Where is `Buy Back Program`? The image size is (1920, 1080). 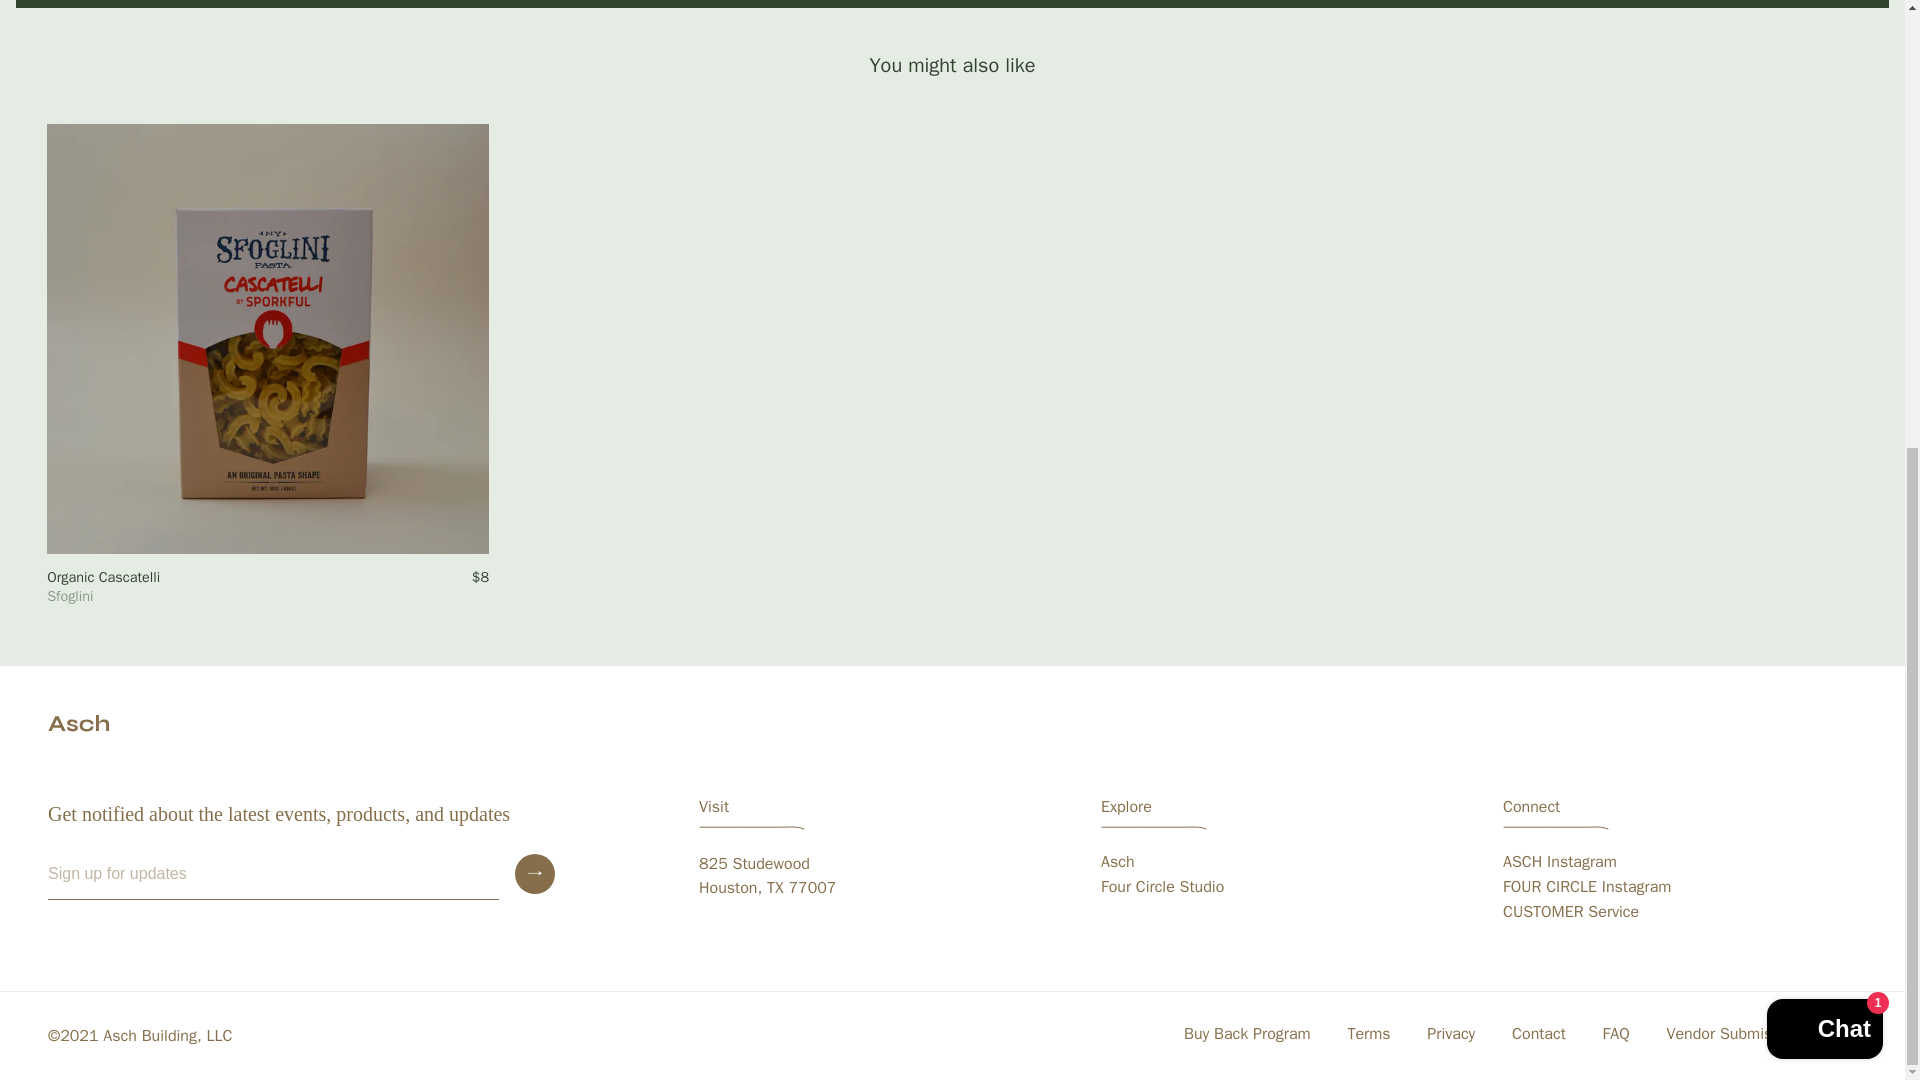
Buy Back Program is located at coordinates (1246, 1034).